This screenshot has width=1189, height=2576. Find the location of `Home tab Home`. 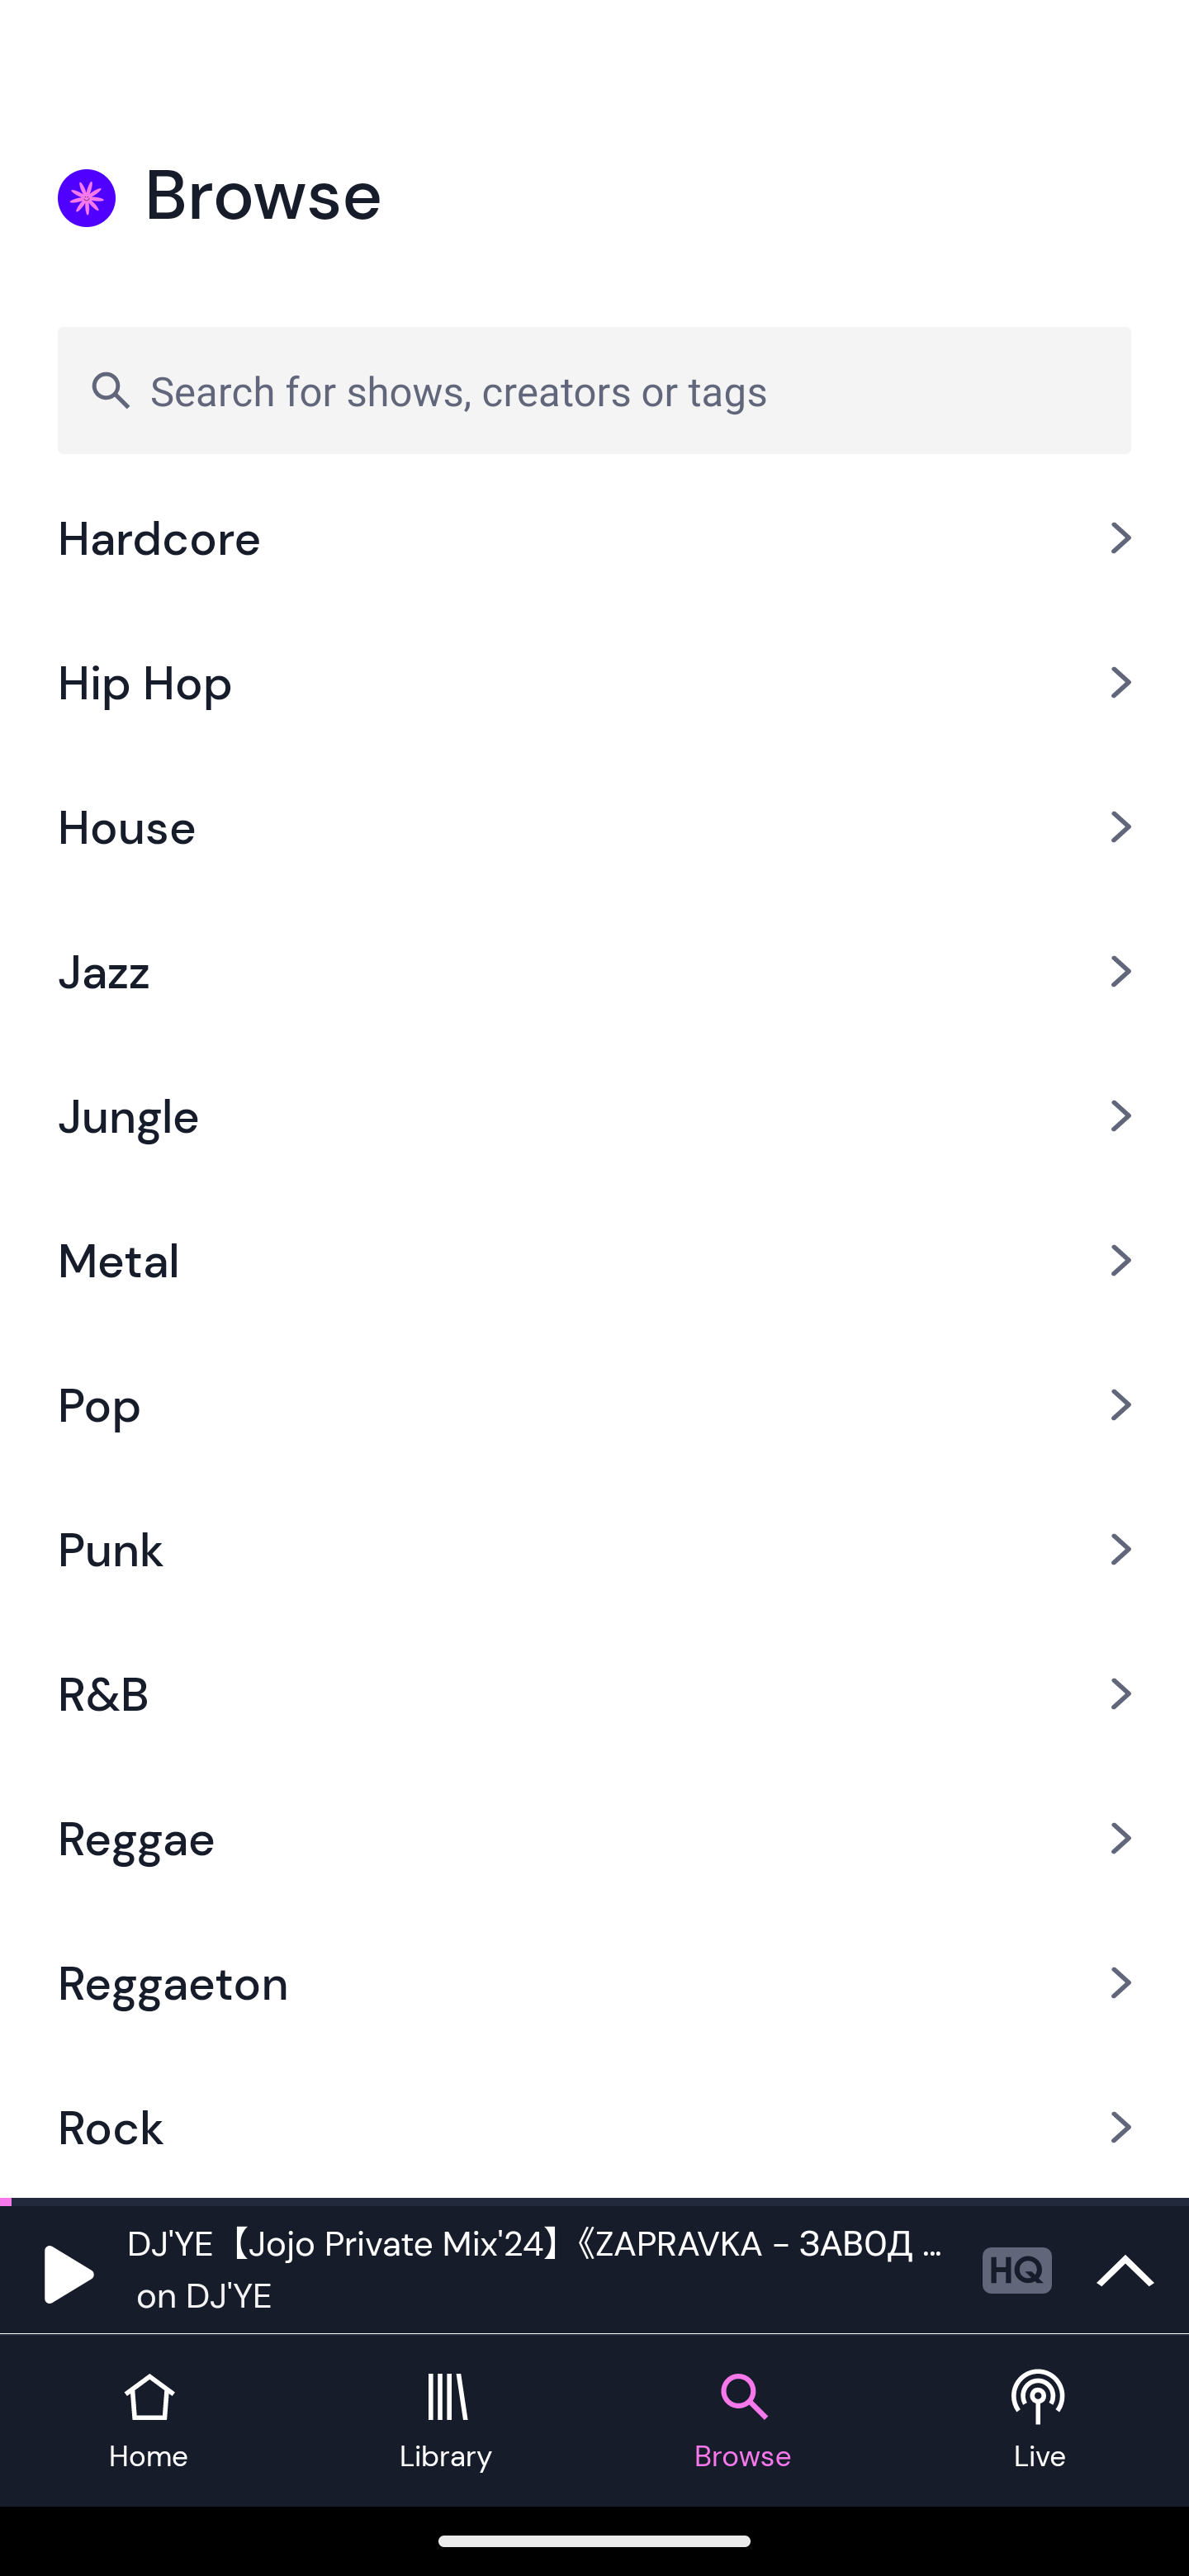

Home tab Home is located at coordinates (149, 2421).